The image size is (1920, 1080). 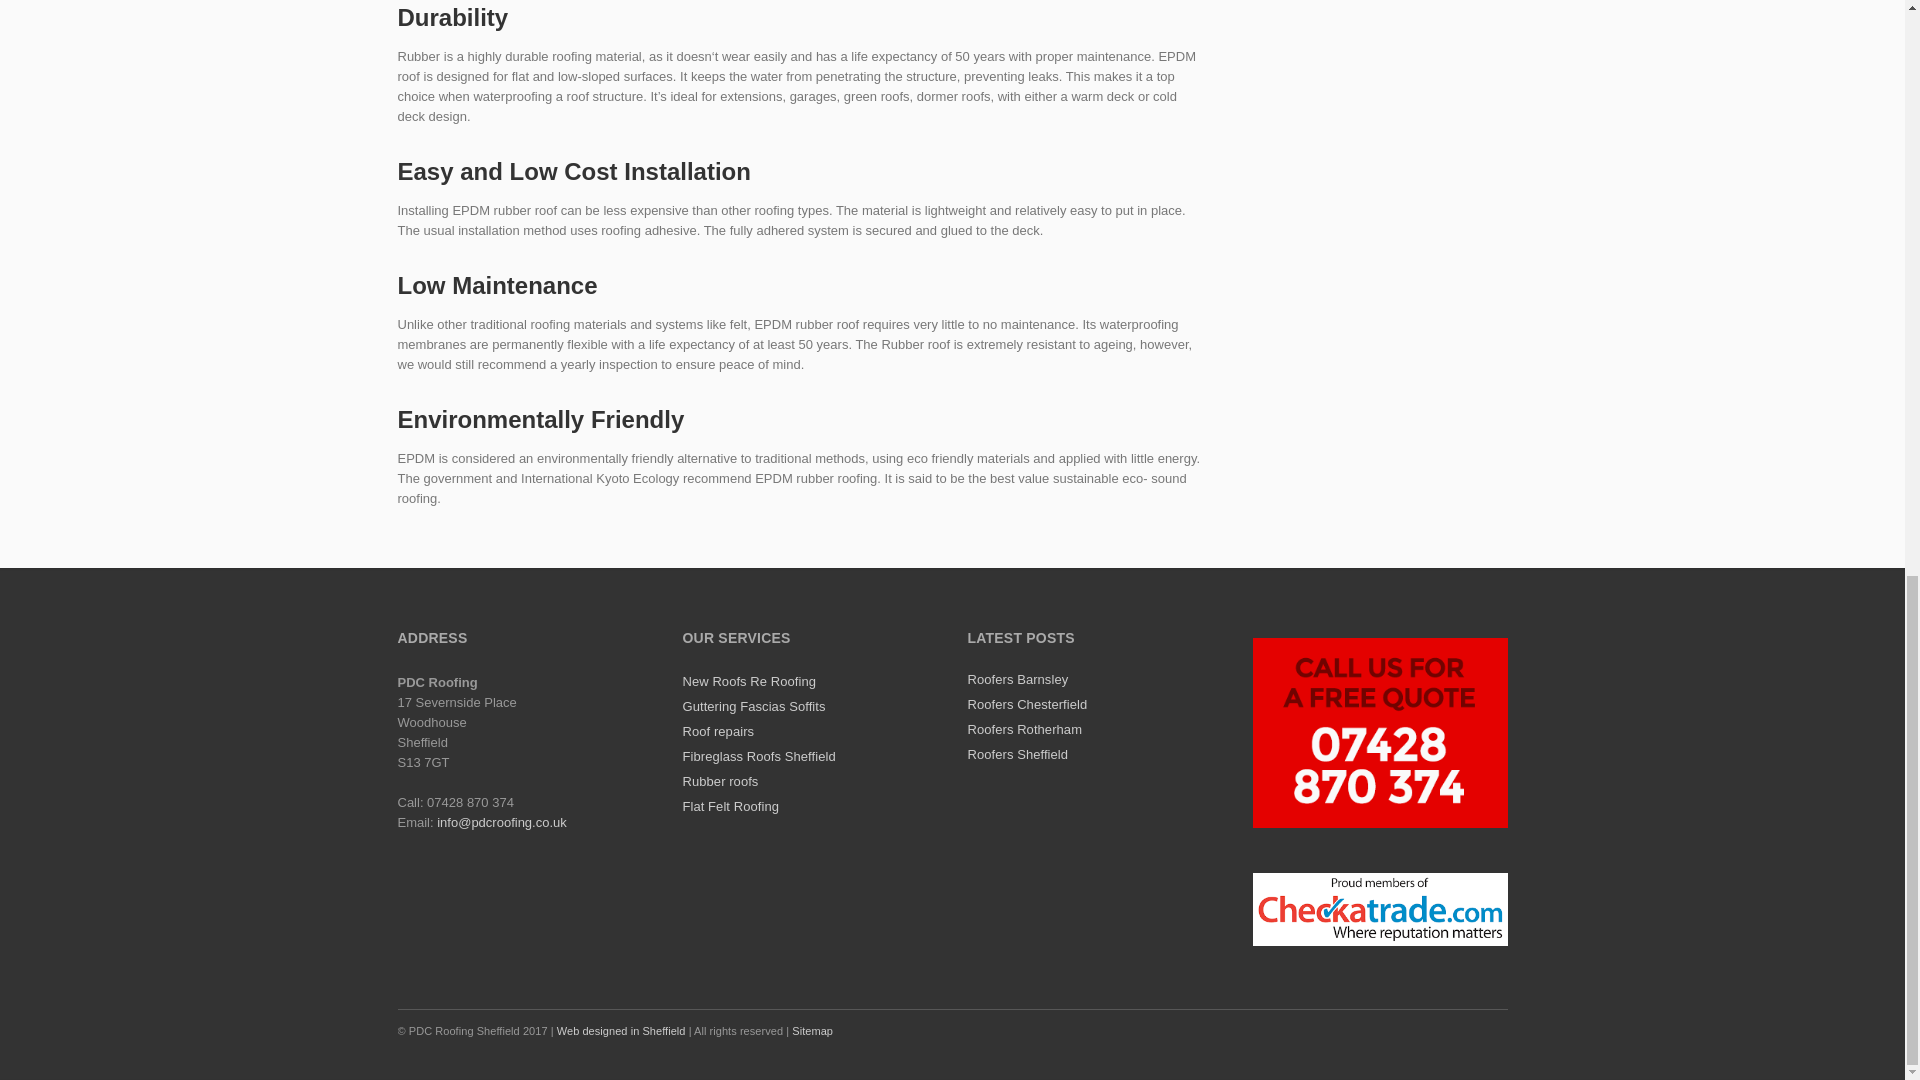 I want to click on Flat Felt Roofing, so click(x=729, y=806).